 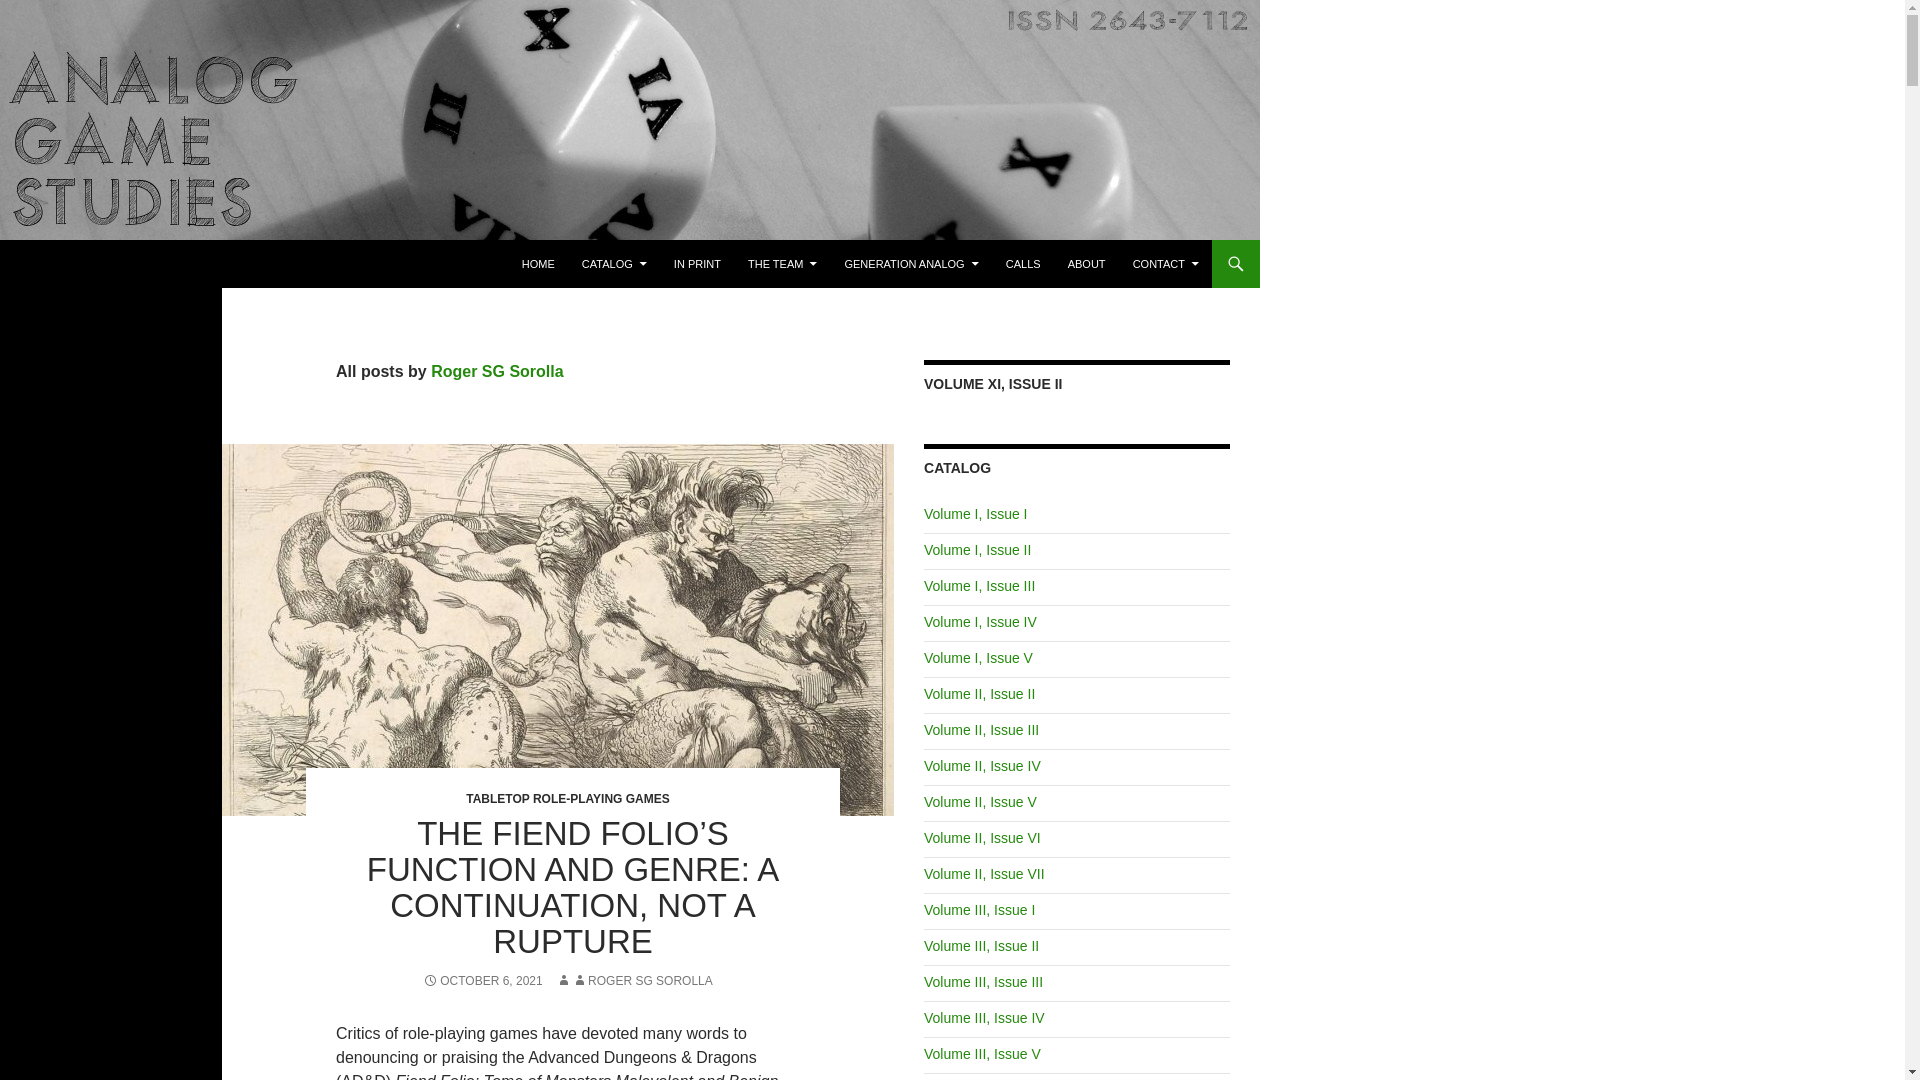 I want to click on HOME, so click(x=538, y=264).